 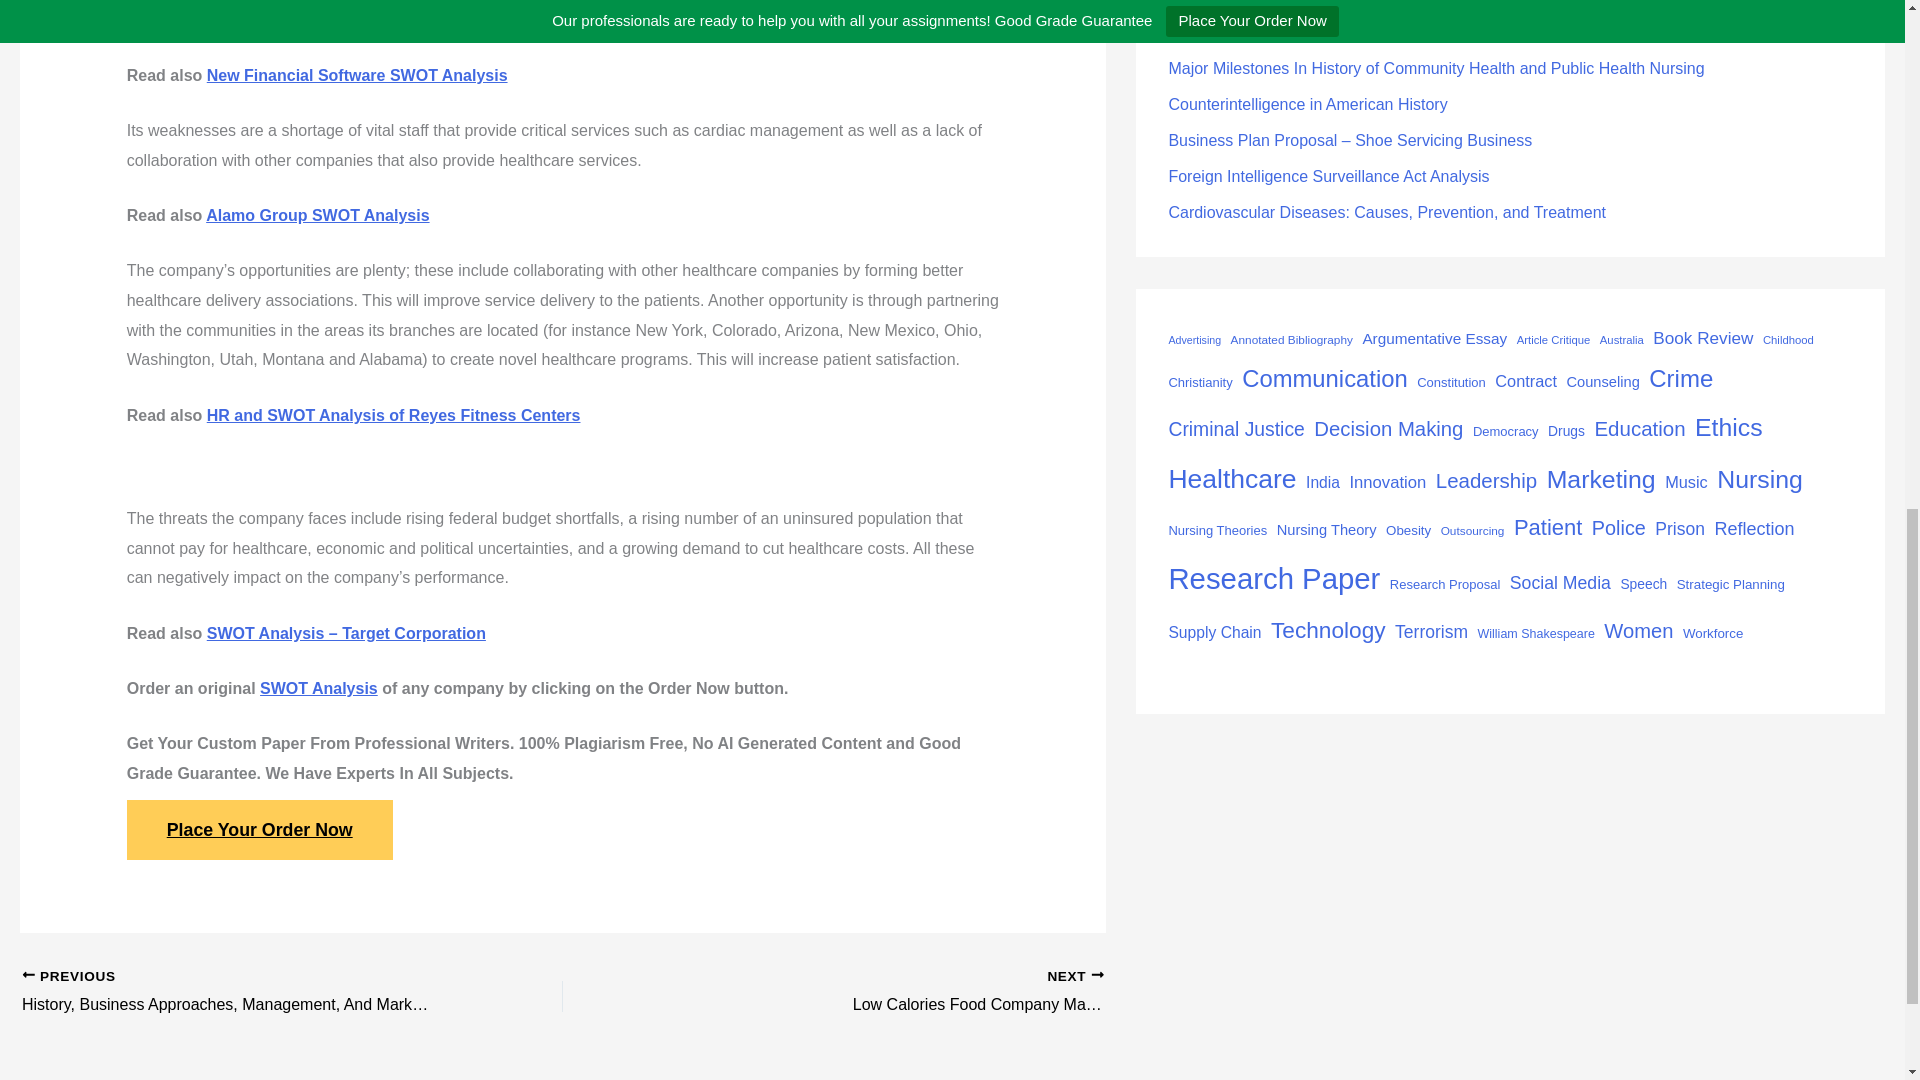 What do you see at coordinates (260, 830) in the screenshot?
I see `Place Your Order Now` at bounding box center [260, 830].